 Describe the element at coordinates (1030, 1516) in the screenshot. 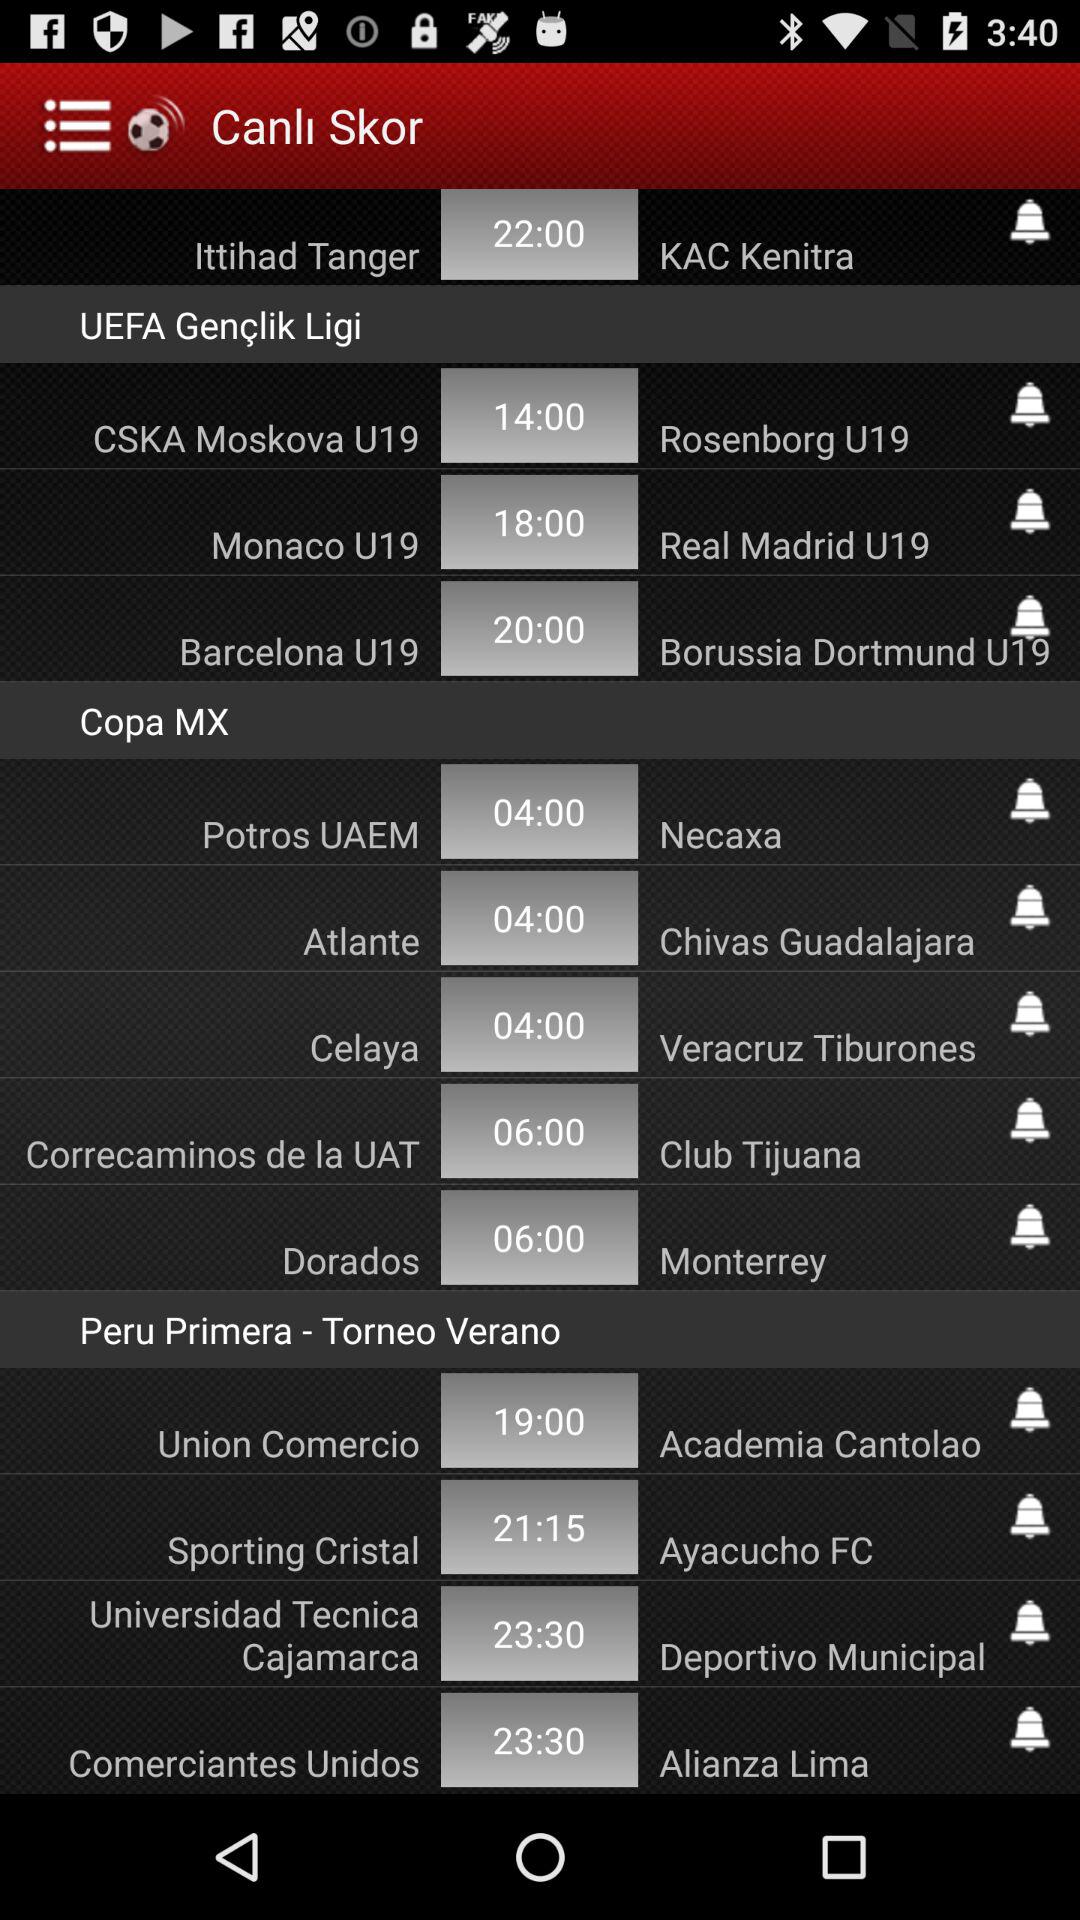

I see `click to subscribe` at that location.